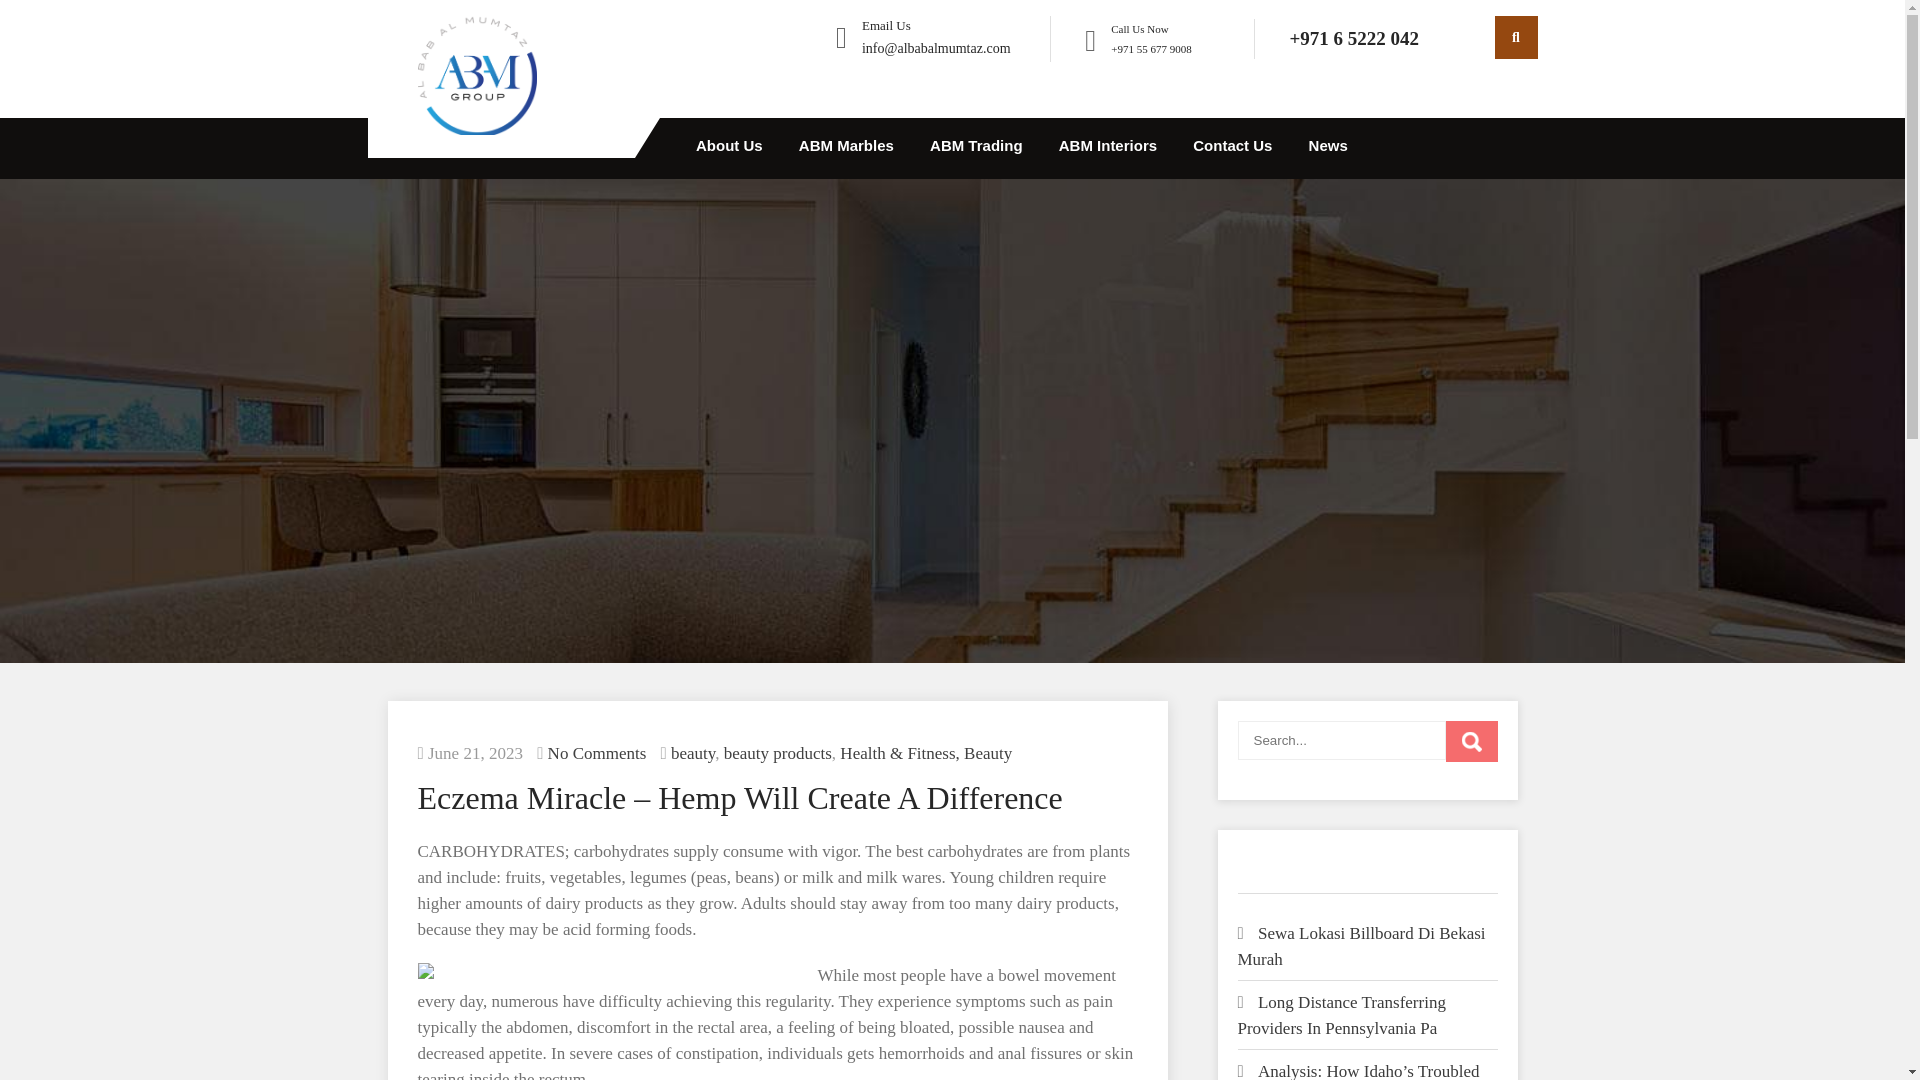 The height and width of the screenshot is (1080, 1920). I want to click on beauty, so click(692, 753).